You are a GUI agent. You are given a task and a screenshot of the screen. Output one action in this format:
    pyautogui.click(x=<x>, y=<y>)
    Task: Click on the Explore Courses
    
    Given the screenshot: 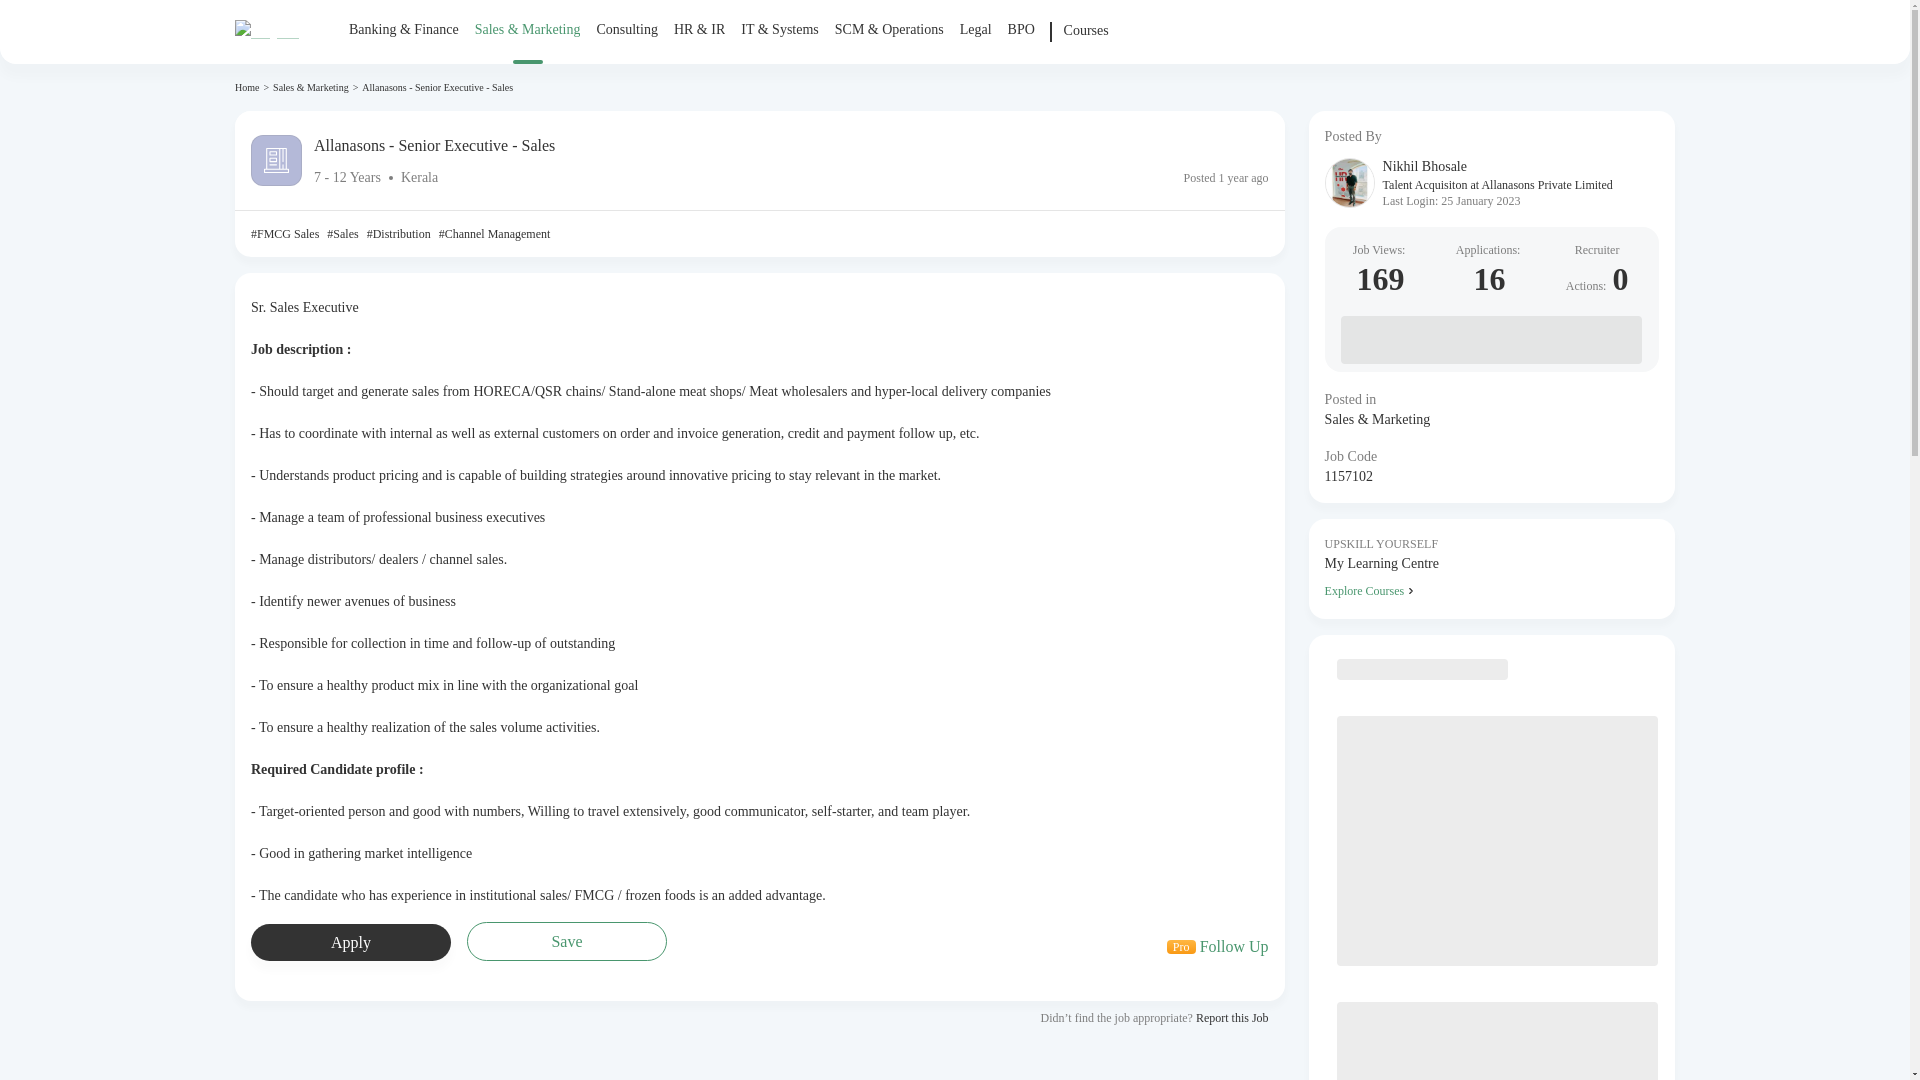 What is the action you would take?
    pyautogui.click(x=1491, y=590)
    